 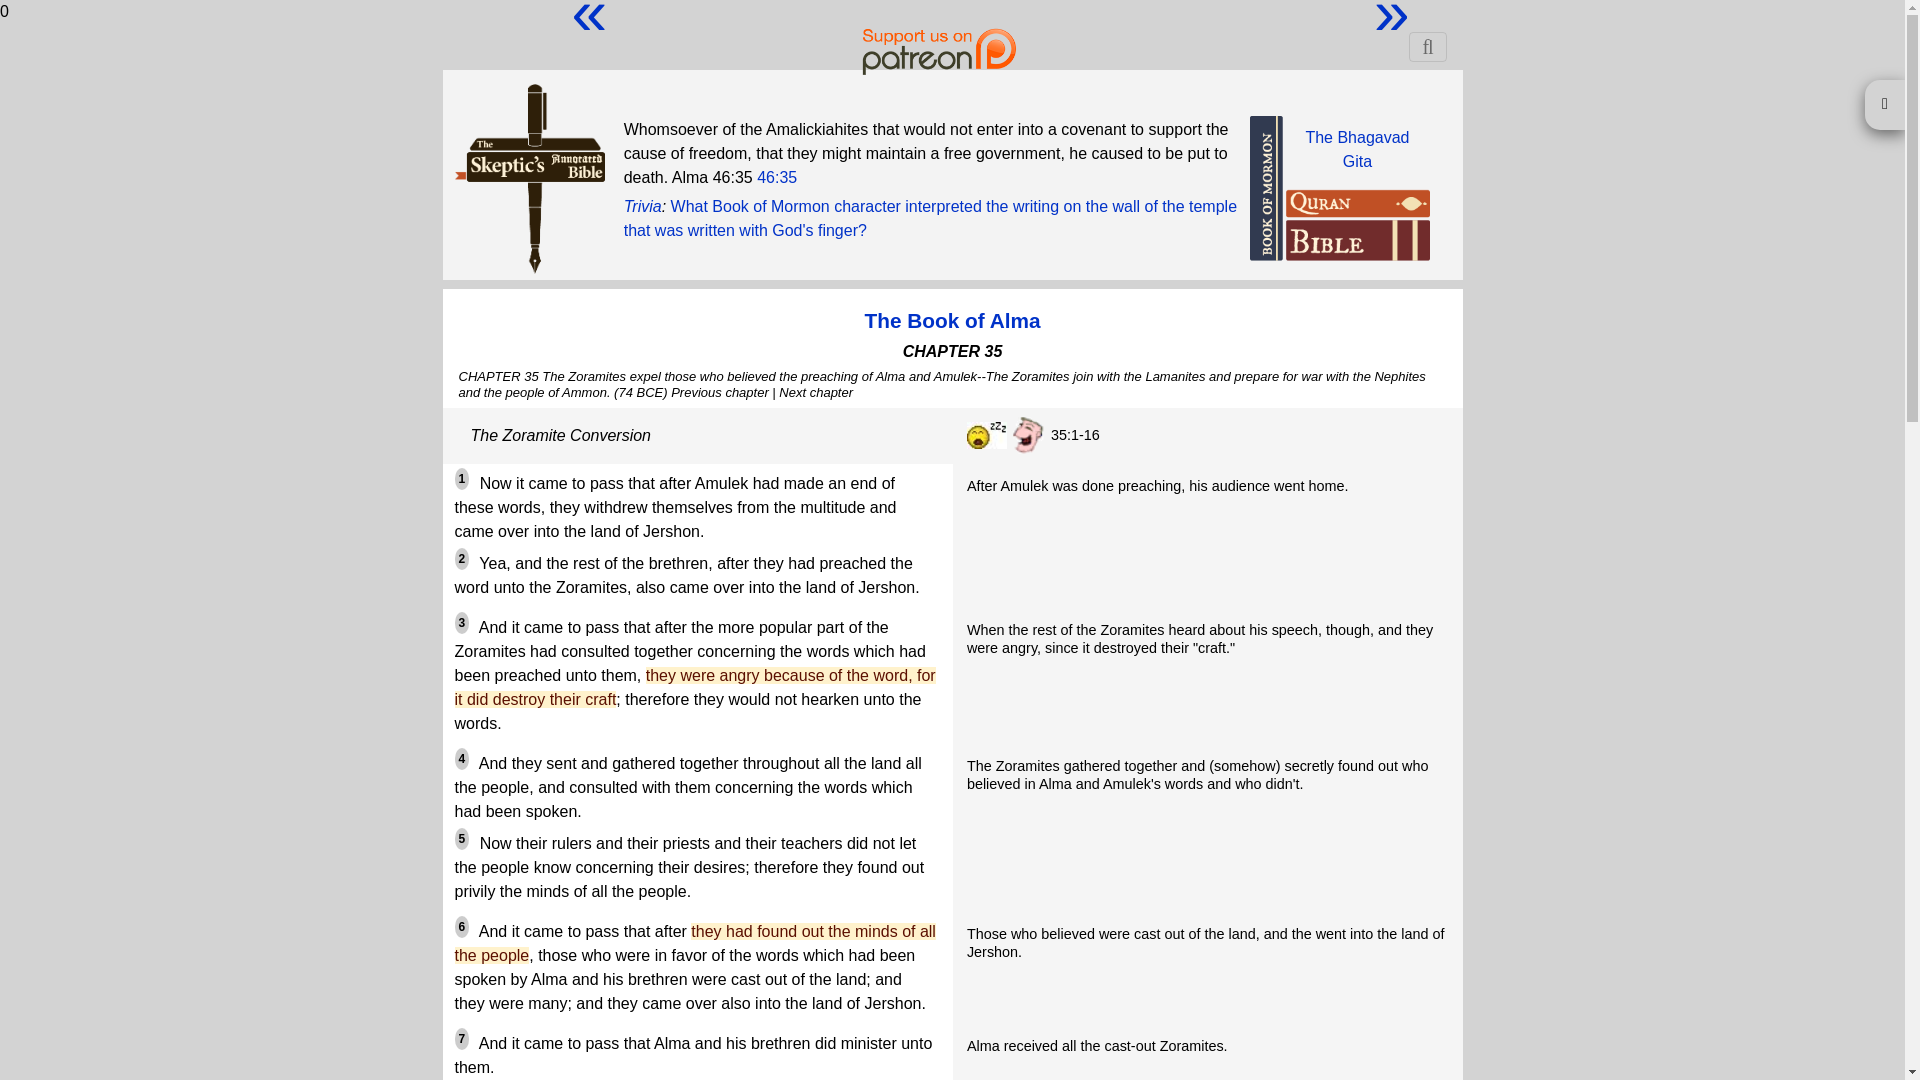 I want to click on Alma Outline, so click(x=952, y=320).